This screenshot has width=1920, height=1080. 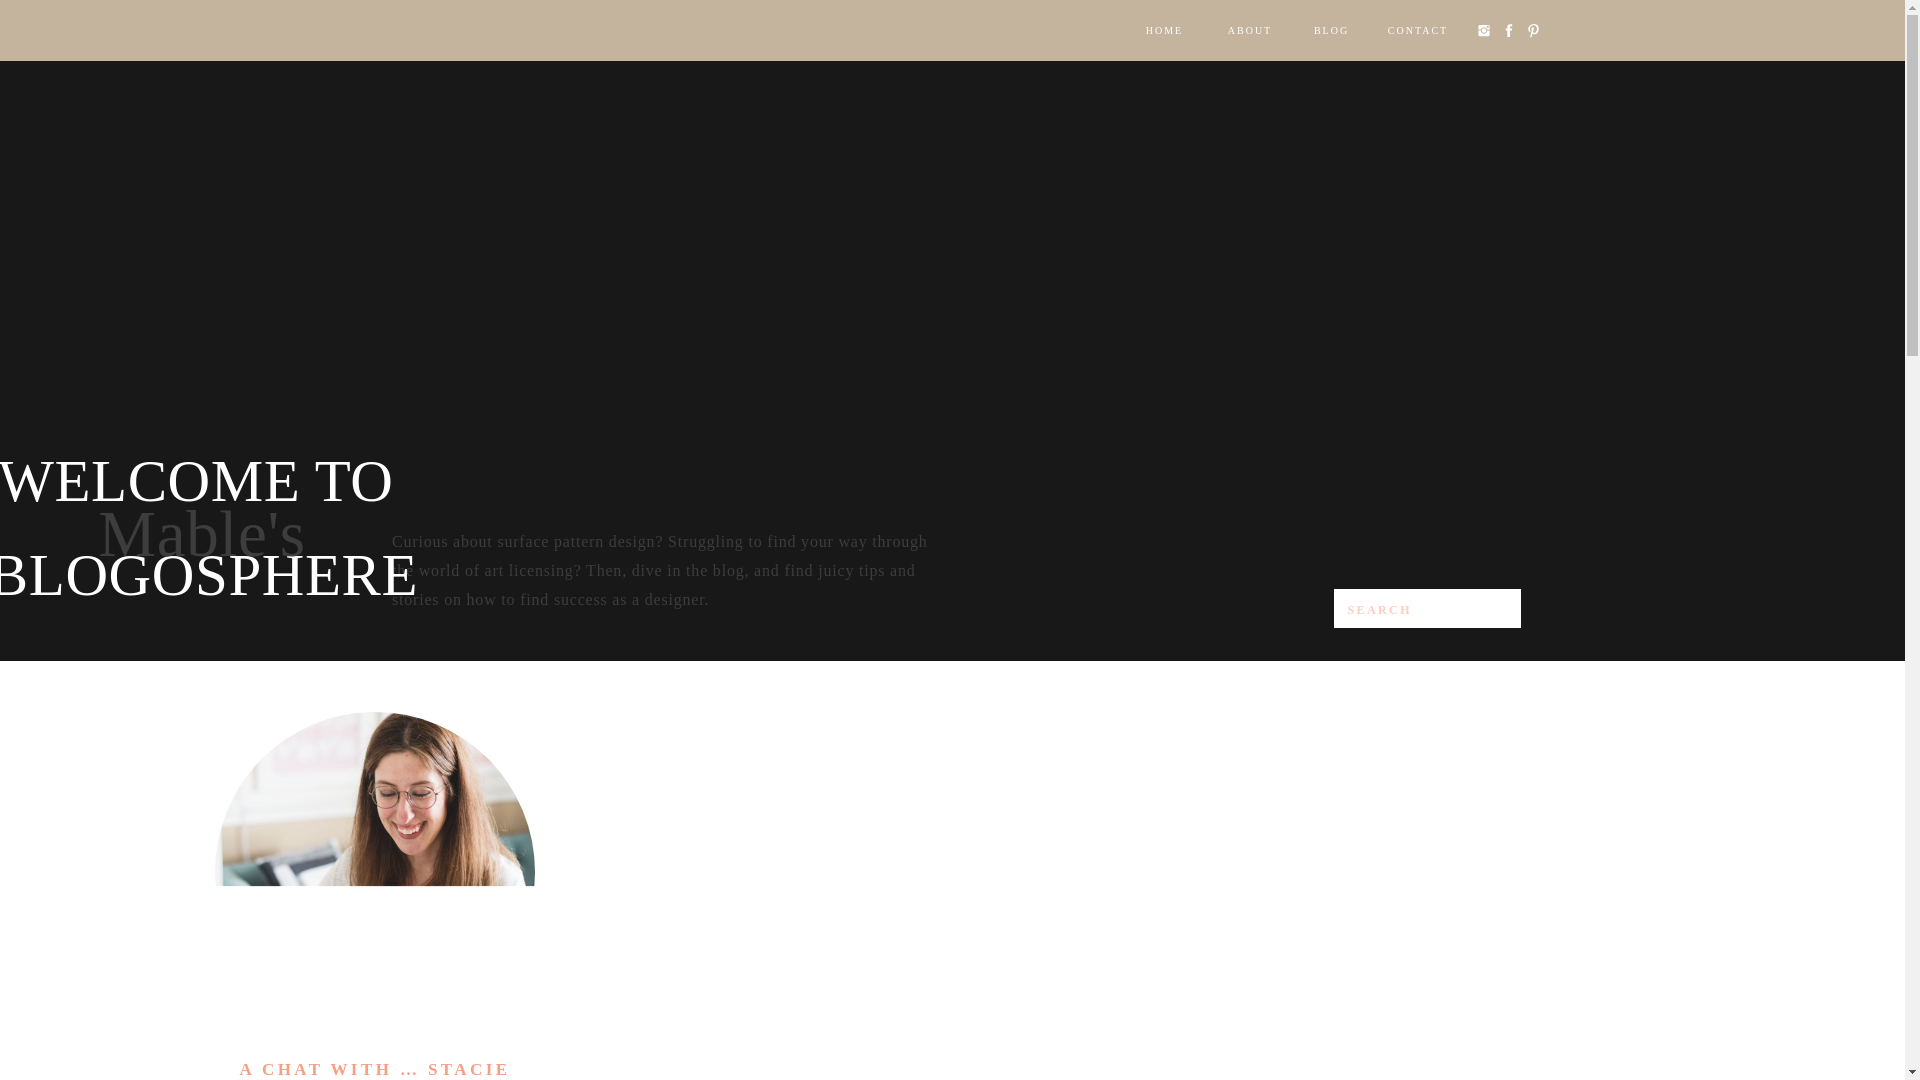 I want to click on BLOG, so click(x=1330, y=30).